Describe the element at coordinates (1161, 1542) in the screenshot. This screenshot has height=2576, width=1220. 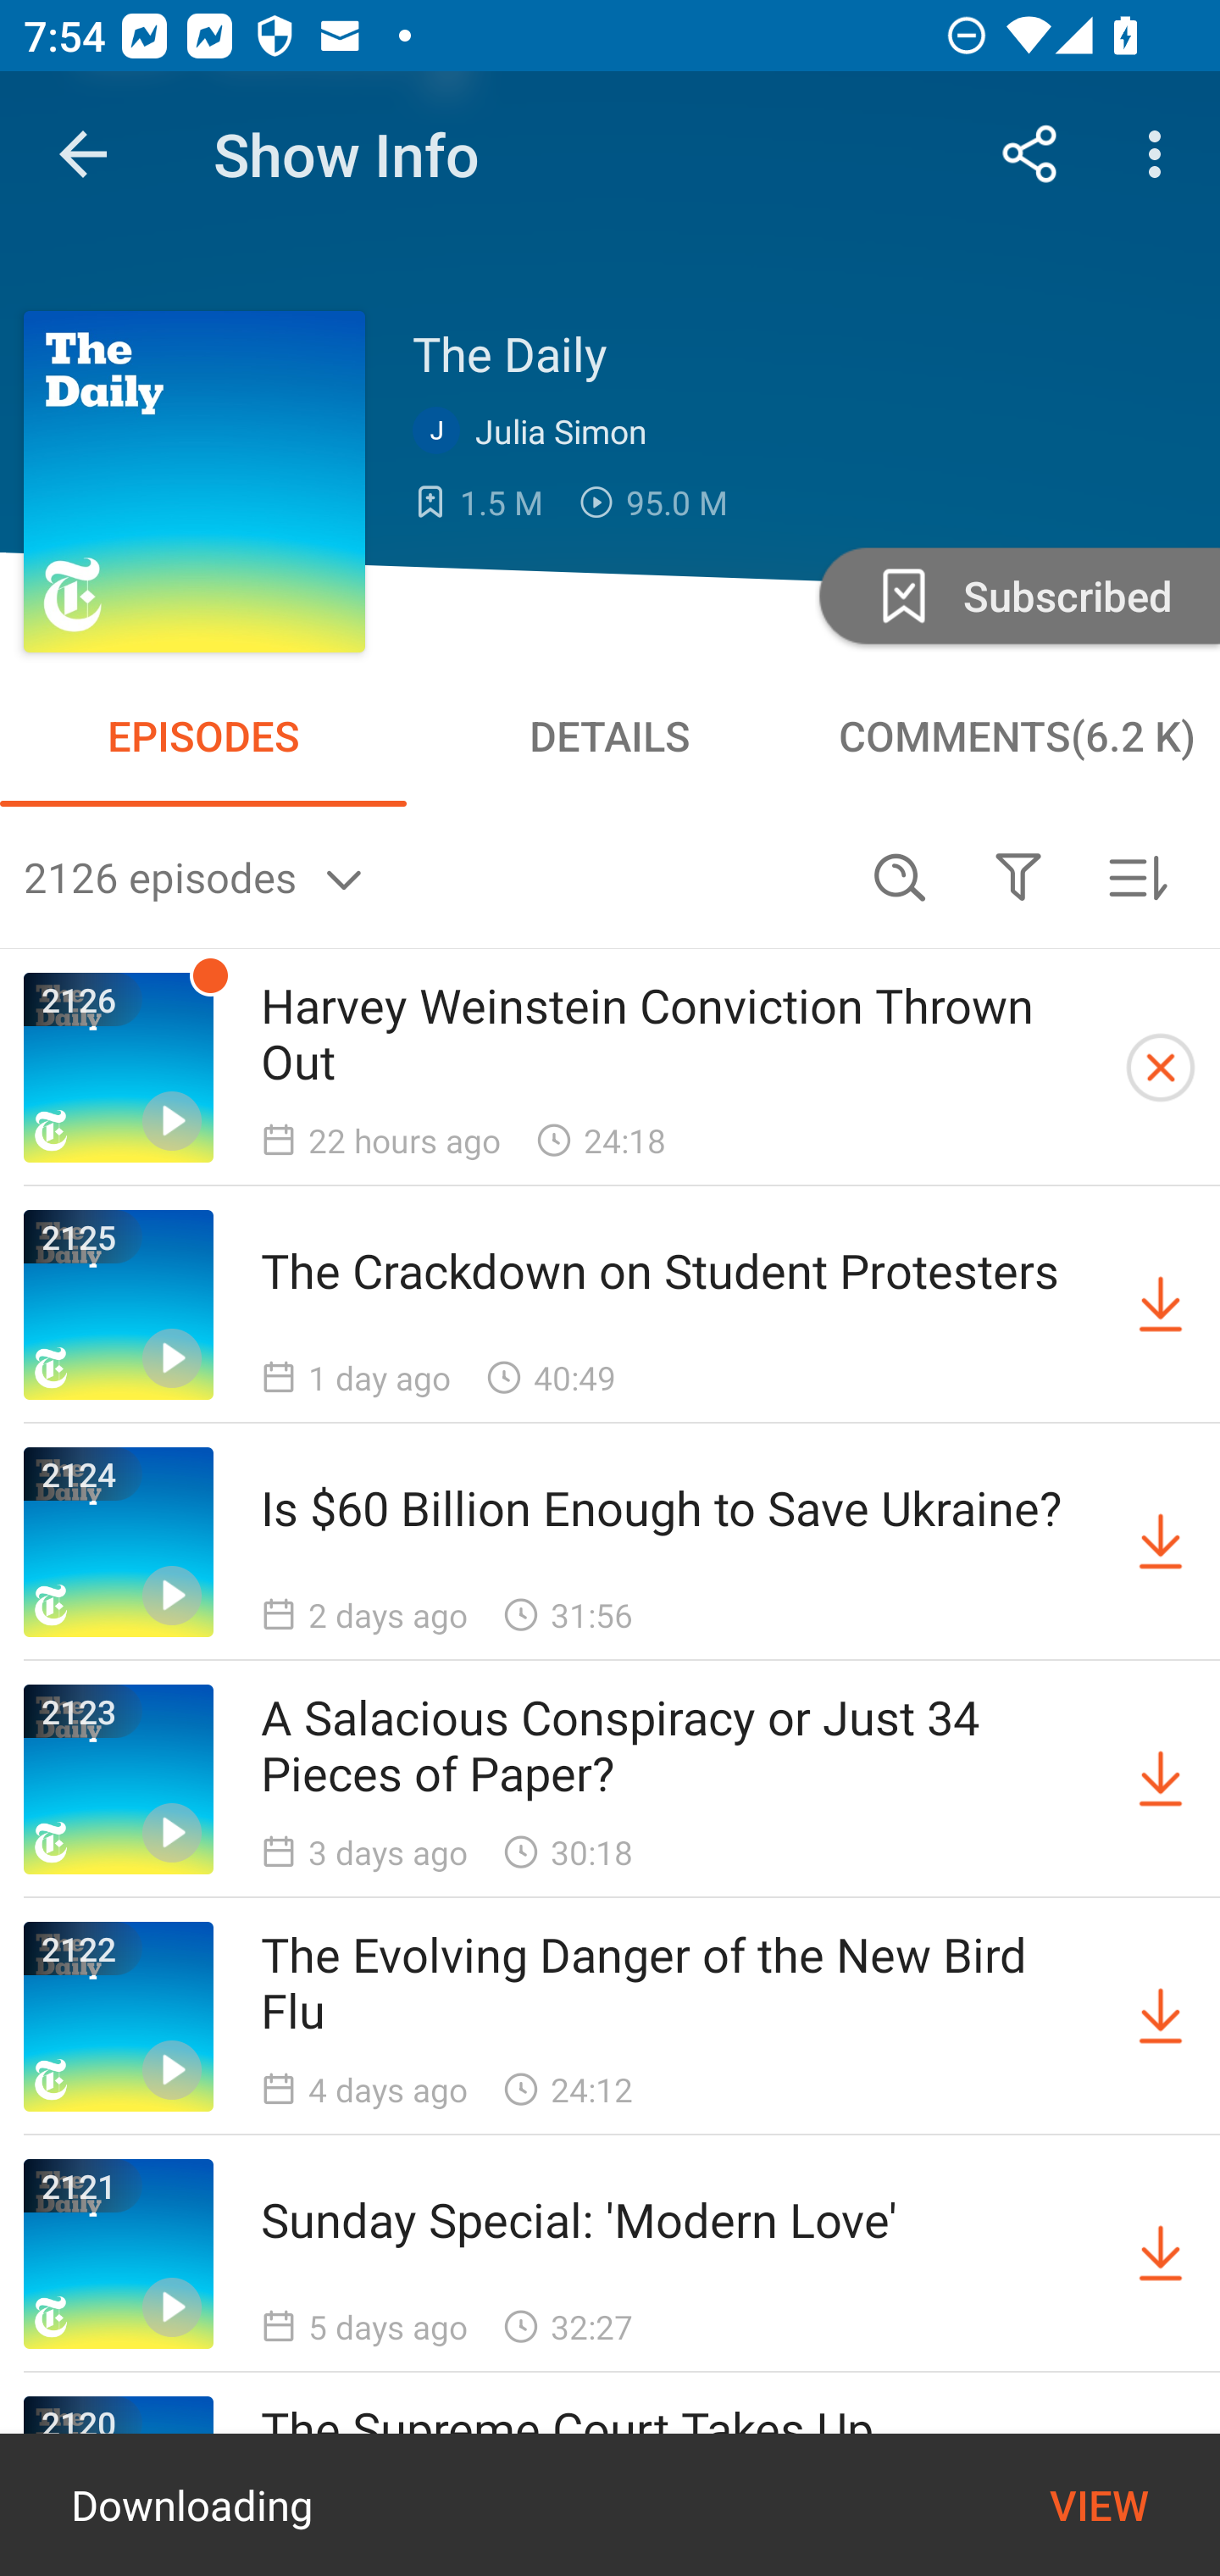
I see `Download` at that location.